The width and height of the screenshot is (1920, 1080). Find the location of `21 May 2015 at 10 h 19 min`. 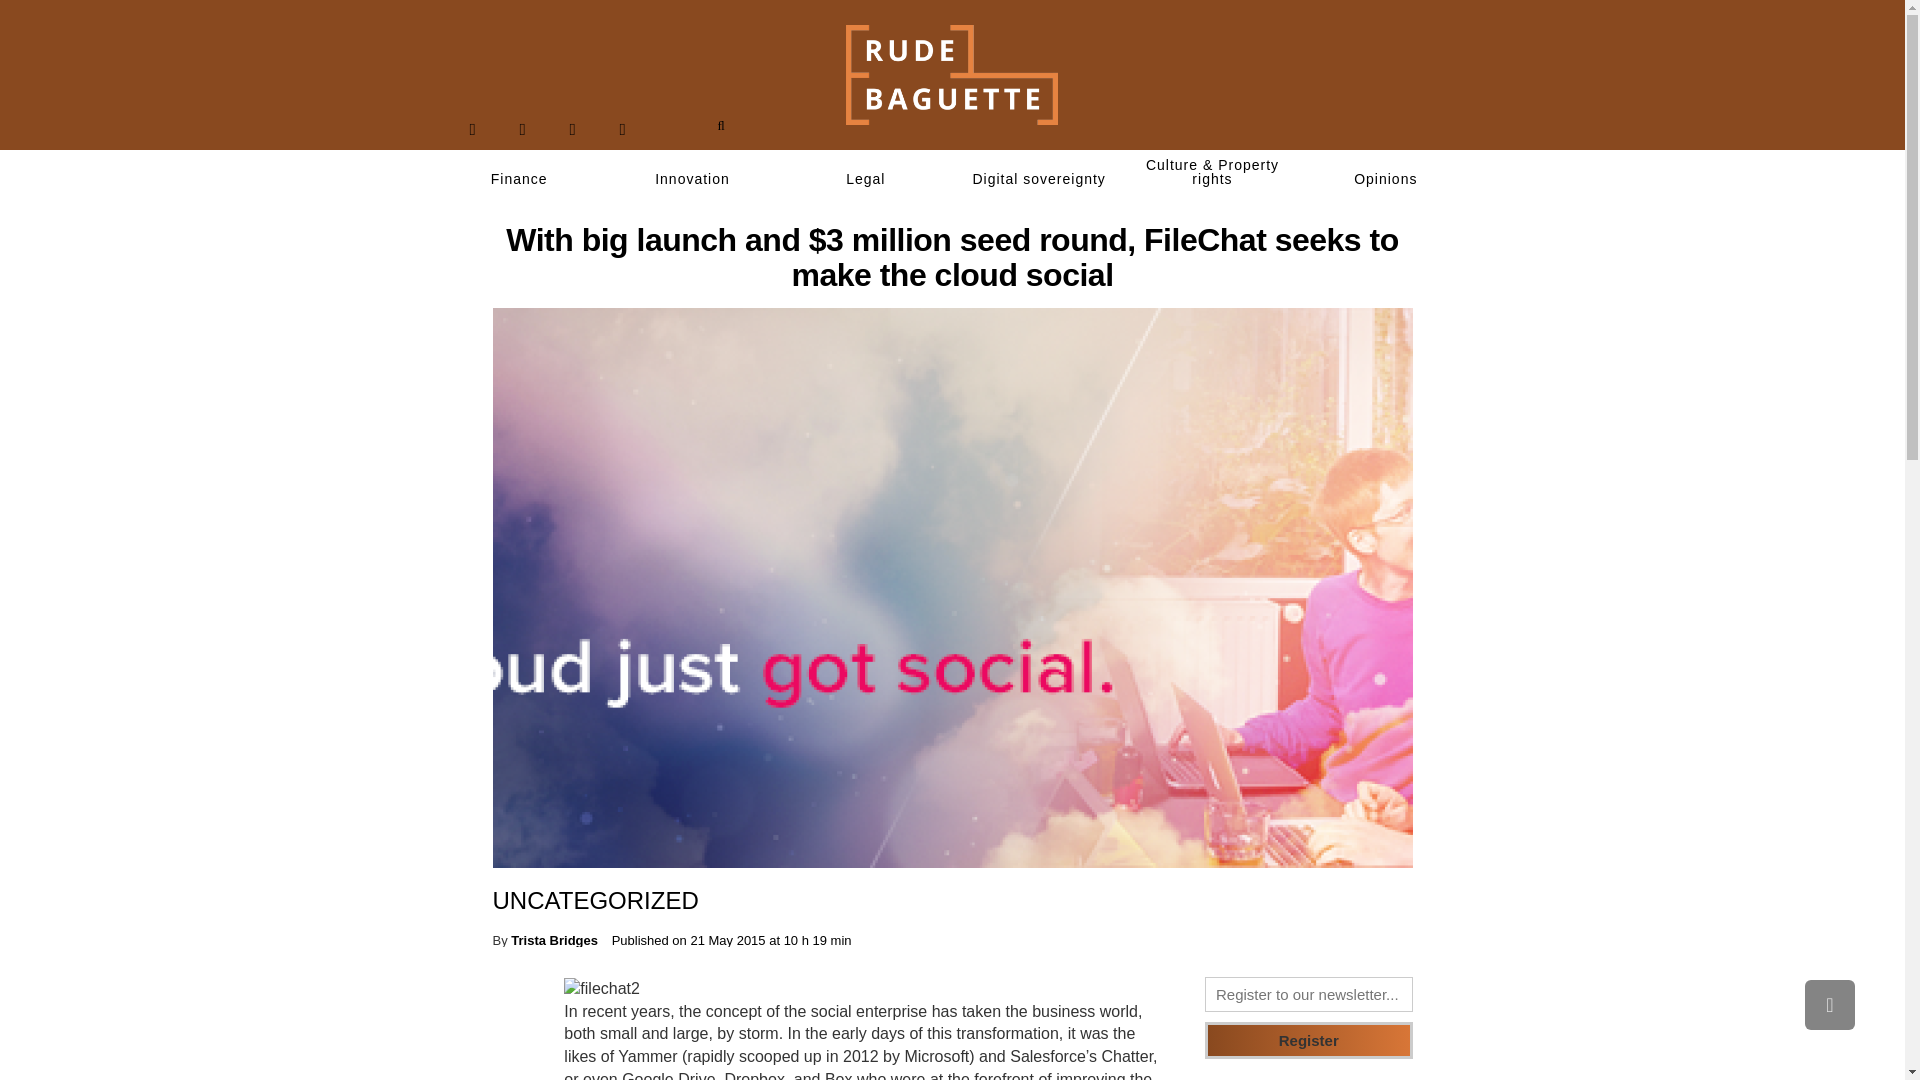

21 May 2015 at 10 h 19 min is located at coordinates (770, 940).